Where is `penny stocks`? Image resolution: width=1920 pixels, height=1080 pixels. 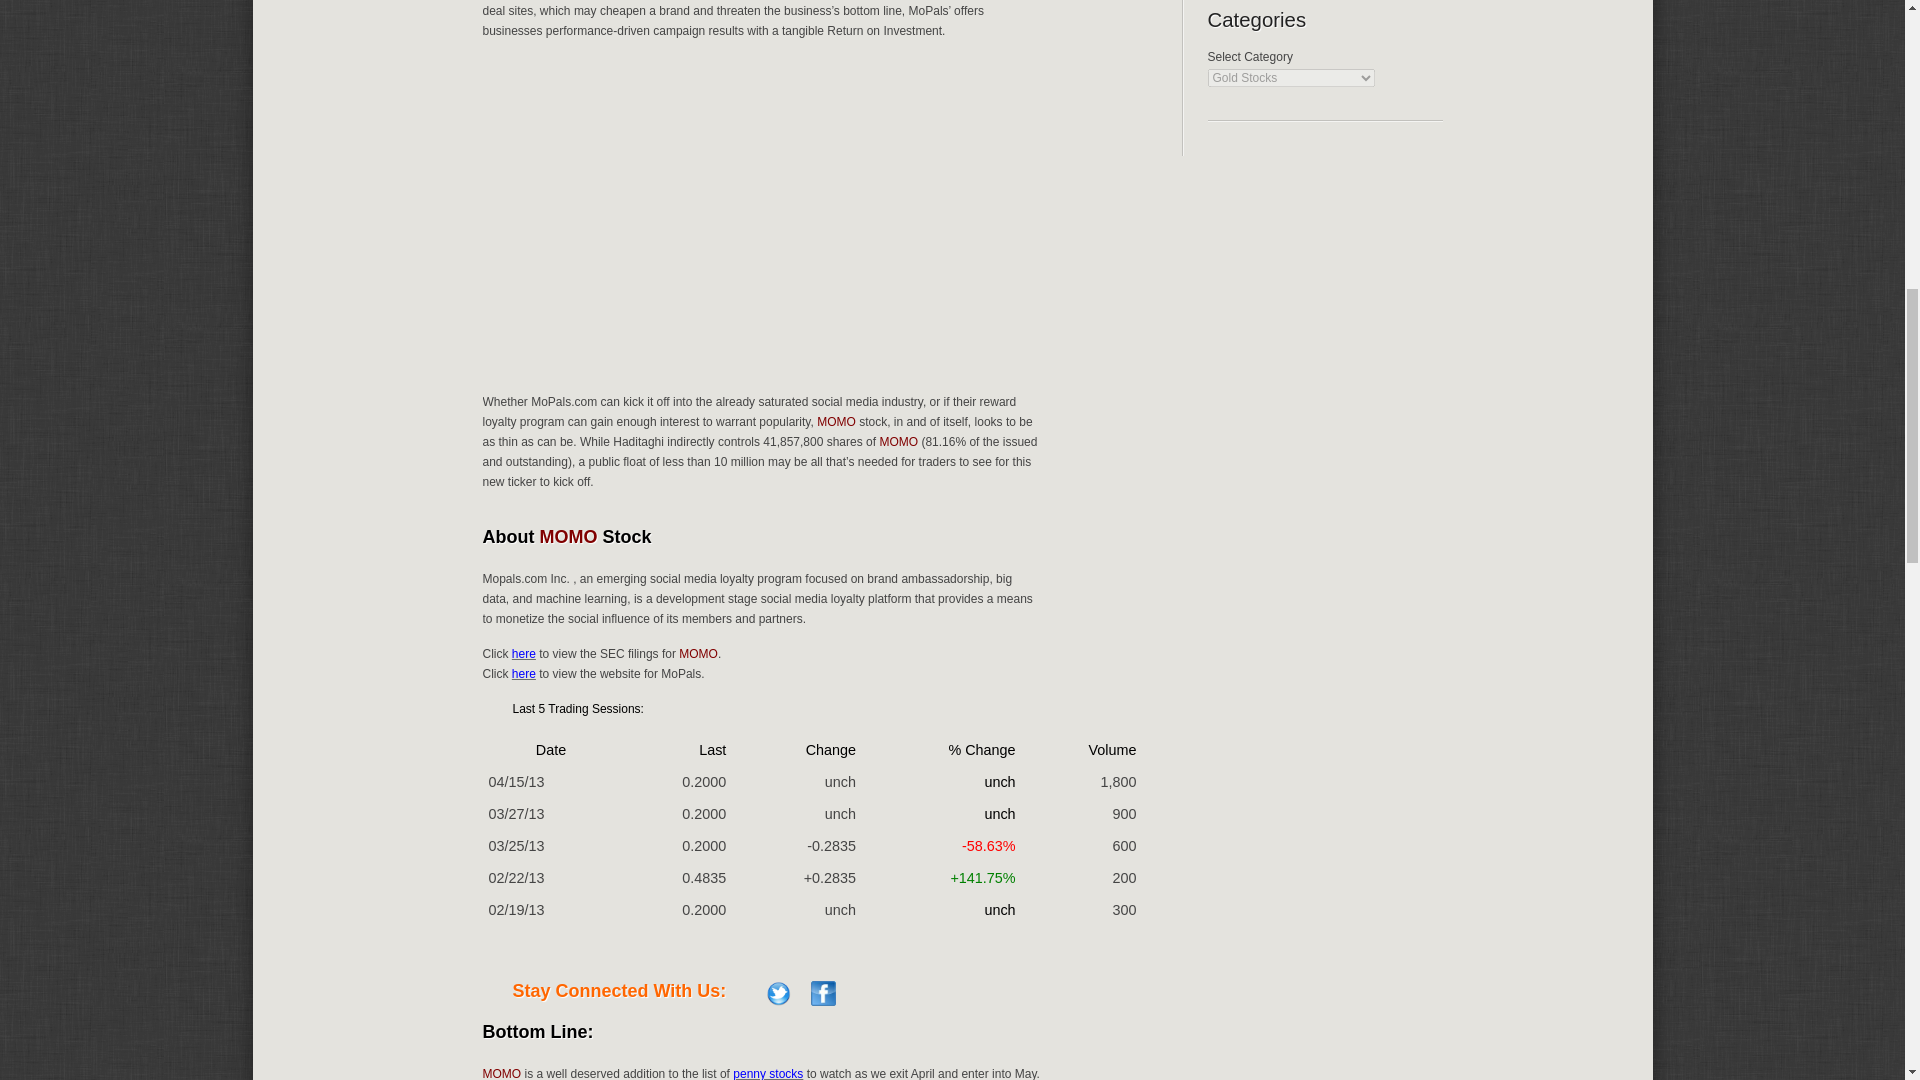
penny stocks is located at coordinates (768, 1074).